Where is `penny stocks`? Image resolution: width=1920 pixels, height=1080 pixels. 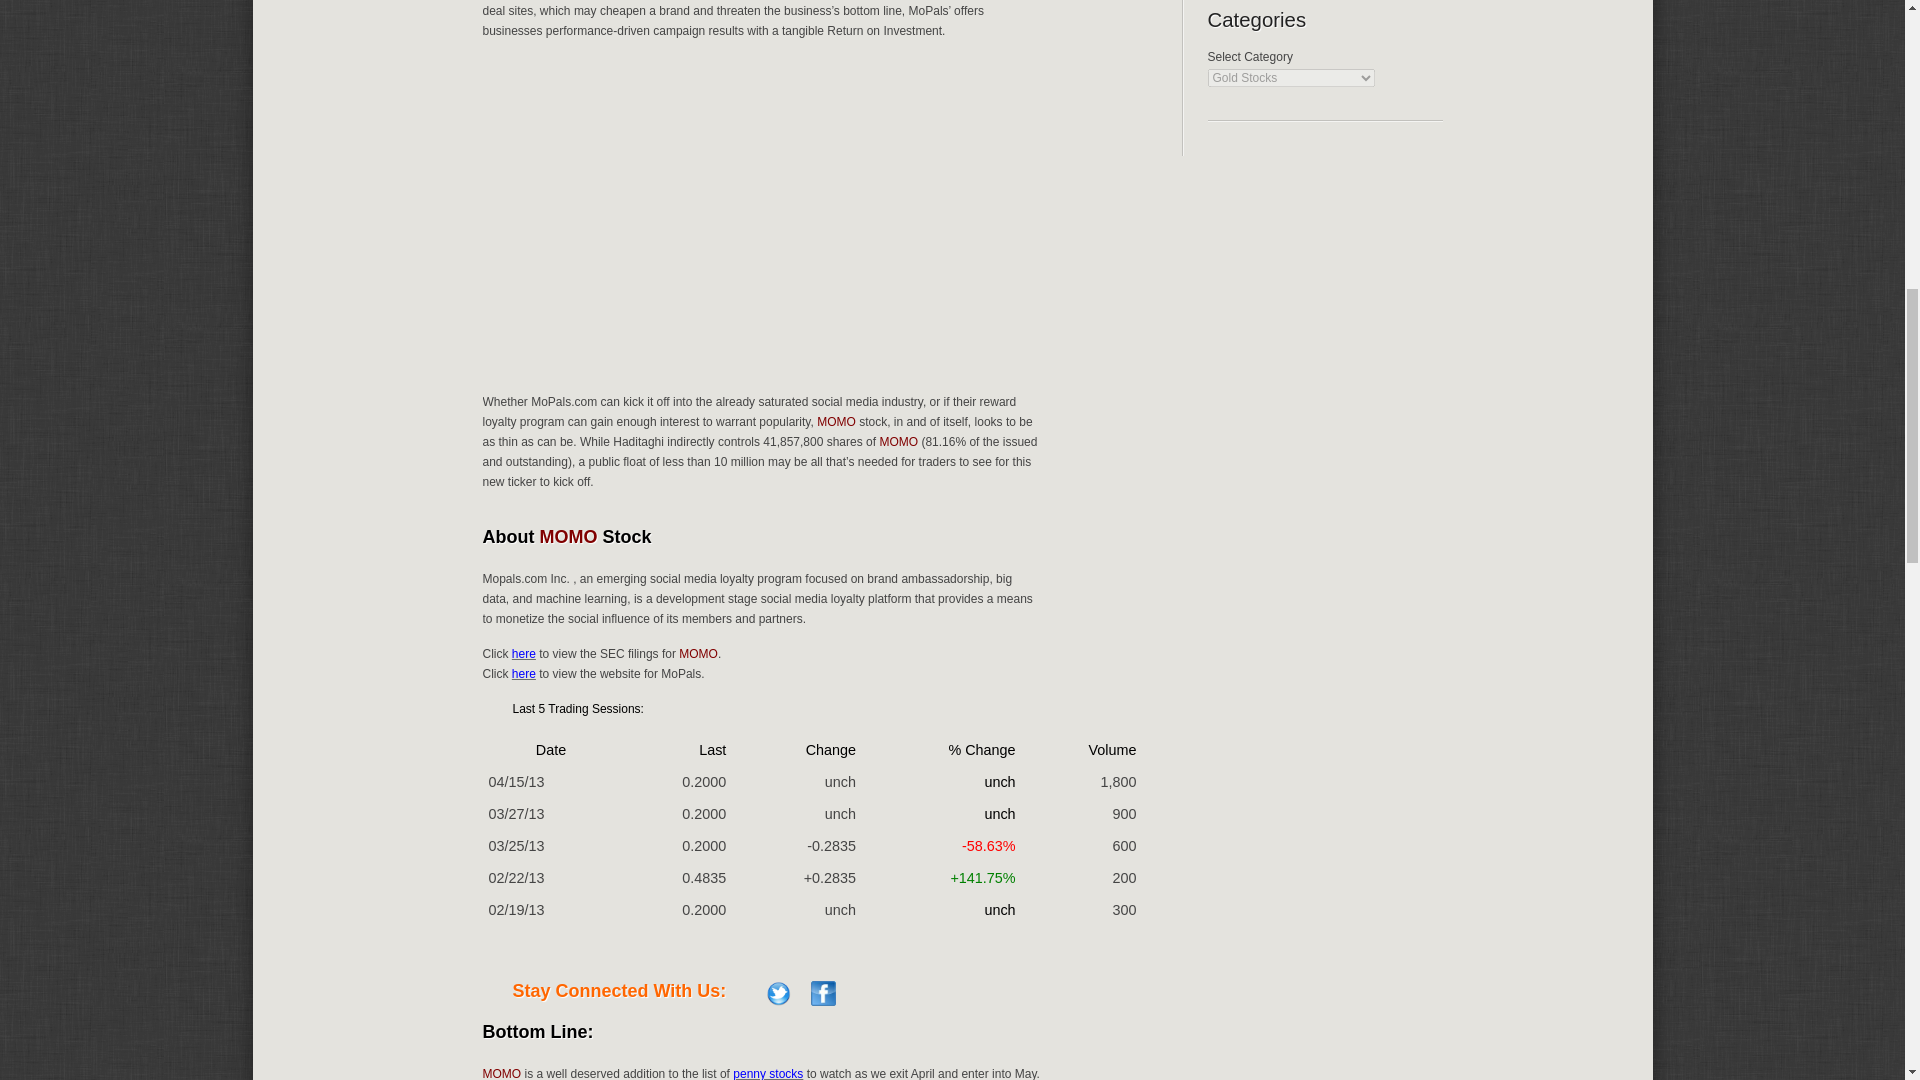
penny stocks is located at coordinates (768, 1074).